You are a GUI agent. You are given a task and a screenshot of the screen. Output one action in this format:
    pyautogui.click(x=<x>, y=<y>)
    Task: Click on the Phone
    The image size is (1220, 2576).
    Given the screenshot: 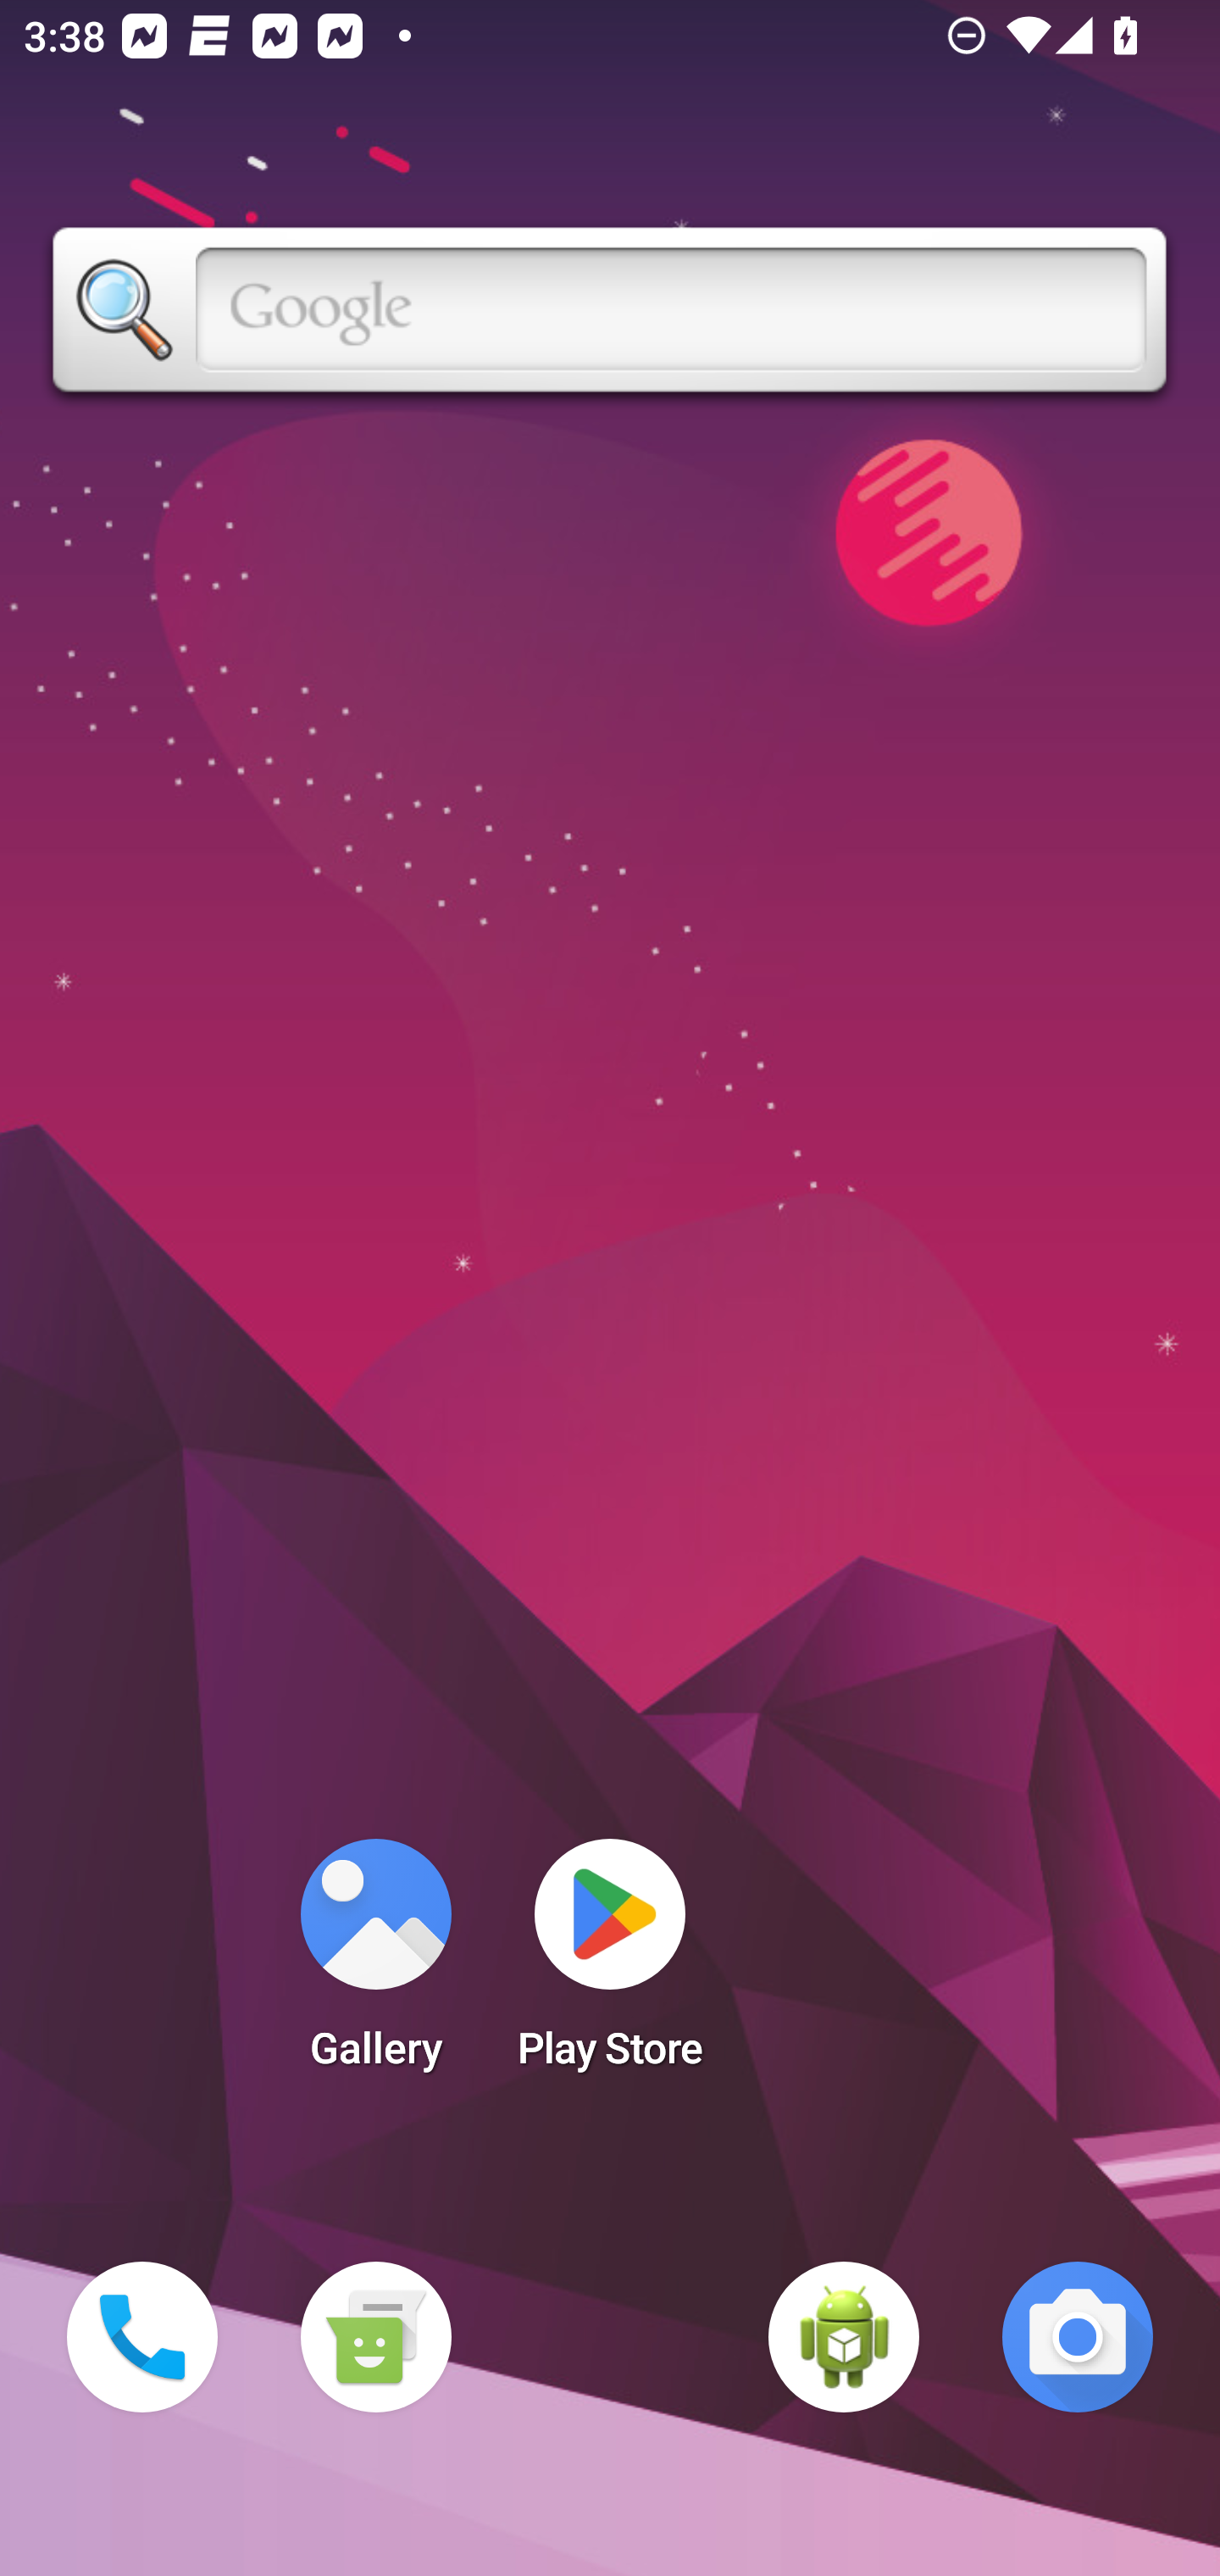 What is the action you would take?
    pyautogui.click(x=142, y=2337)
    